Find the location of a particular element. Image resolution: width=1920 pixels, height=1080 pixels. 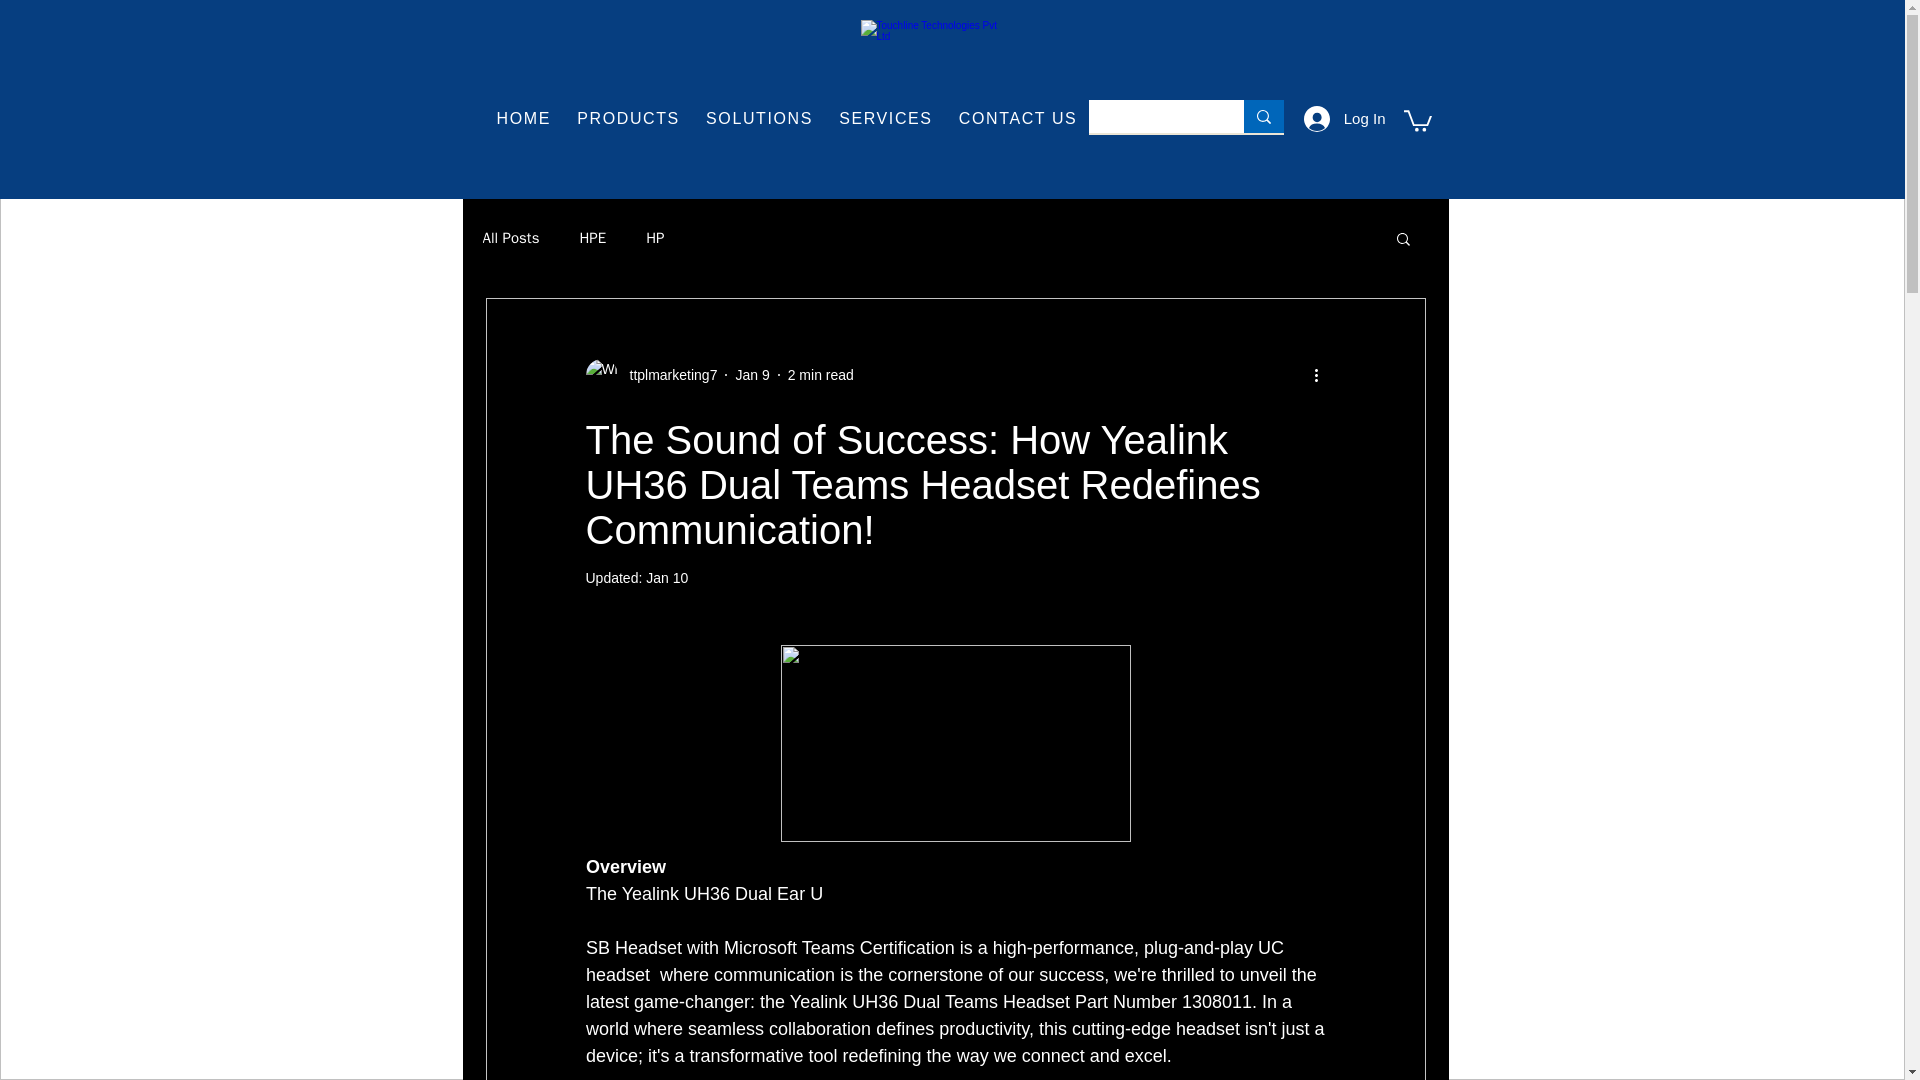

CONTACT US is located at coordinates (1018, 120).